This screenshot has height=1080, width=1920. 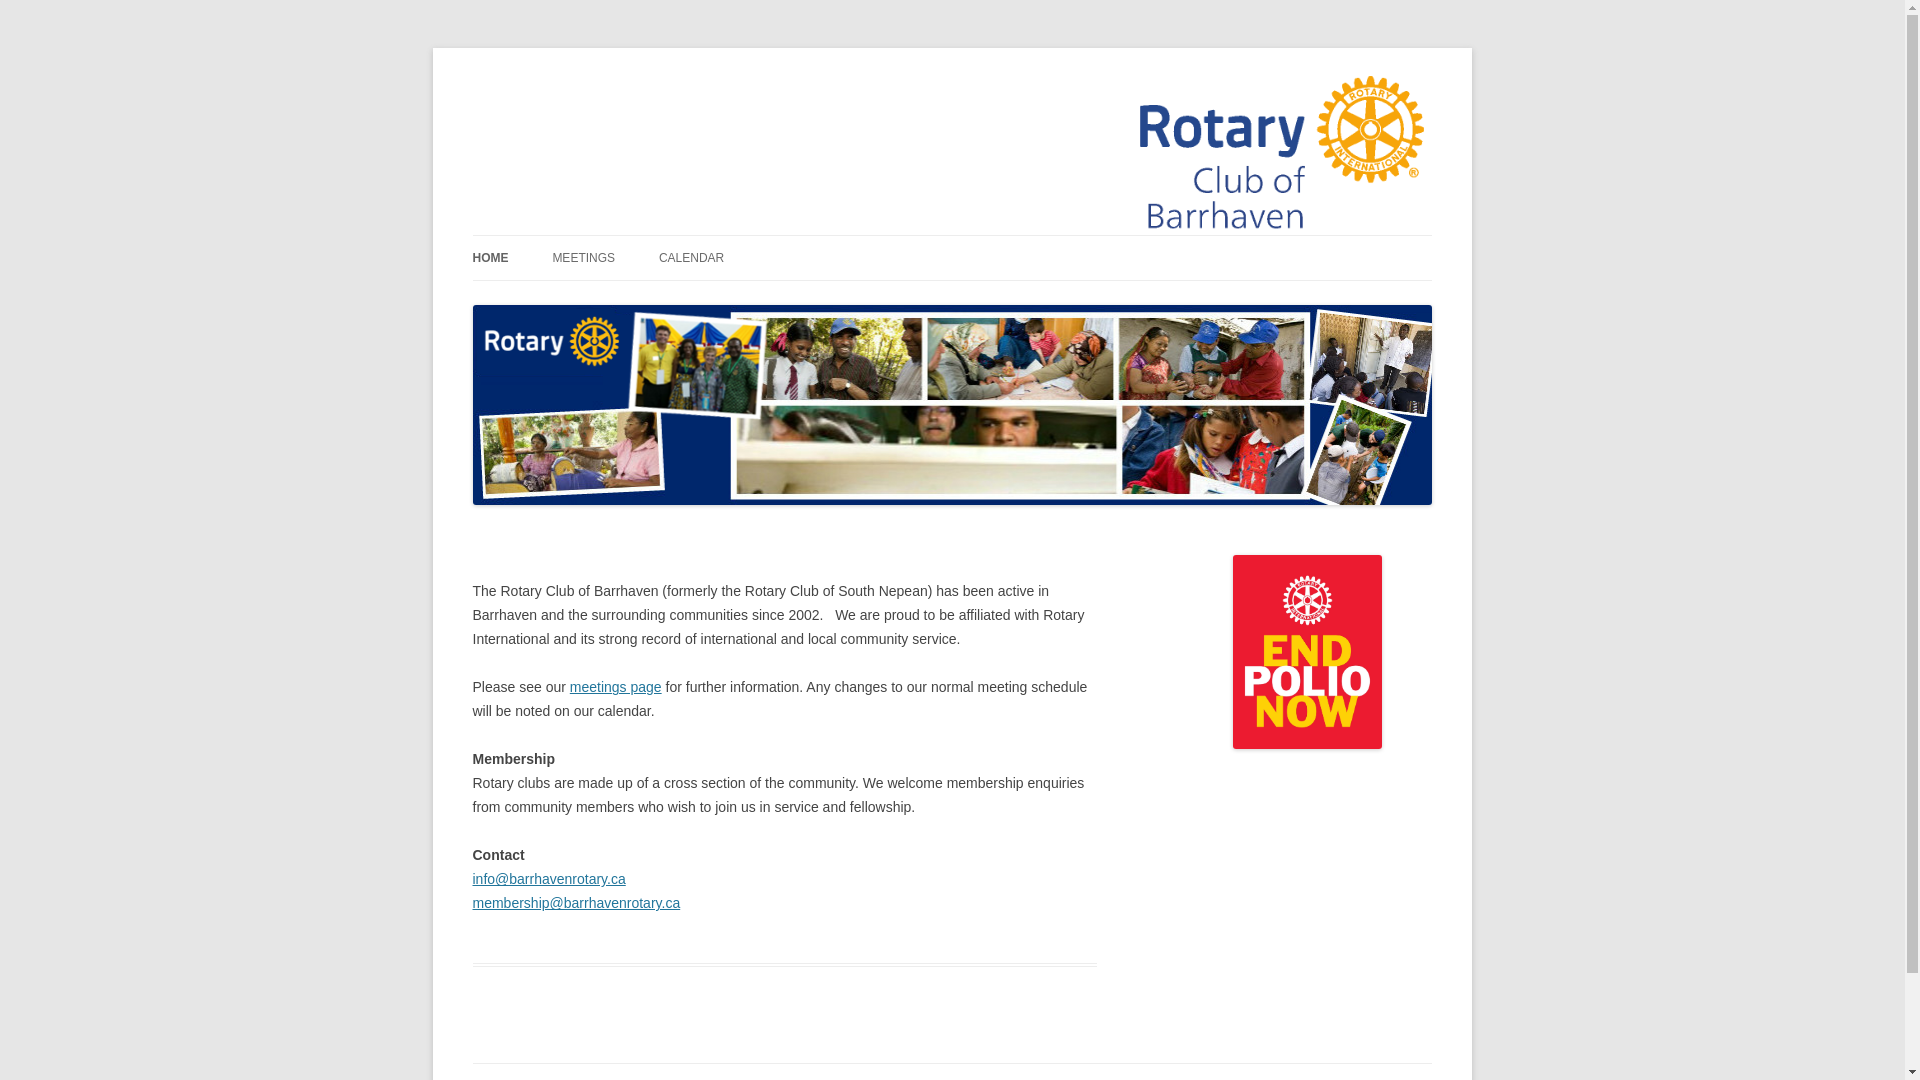 What do you see at coordinates (690, 258) in the screenshot?
I see `CALENDAR` at bounding box center [690, 258].